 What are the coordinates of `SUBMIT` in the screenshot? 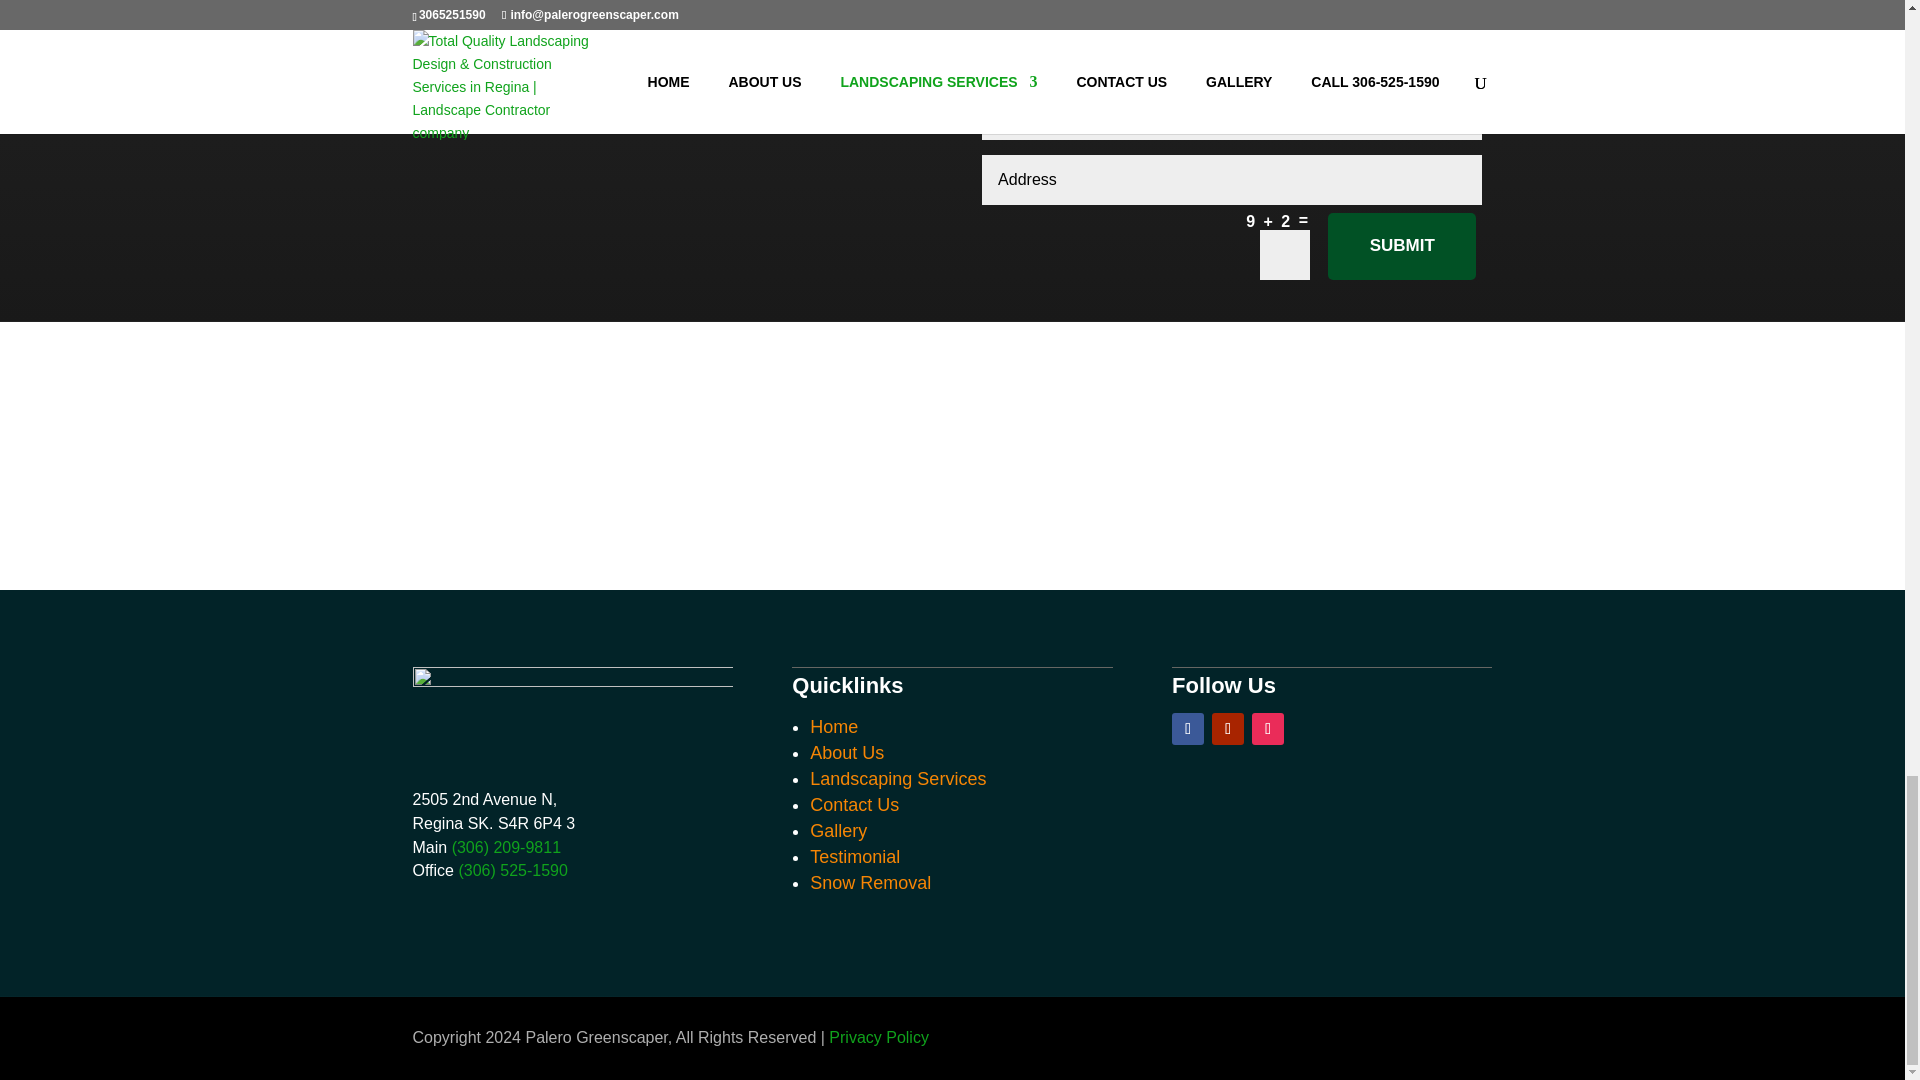 It's located at (1402, 246).